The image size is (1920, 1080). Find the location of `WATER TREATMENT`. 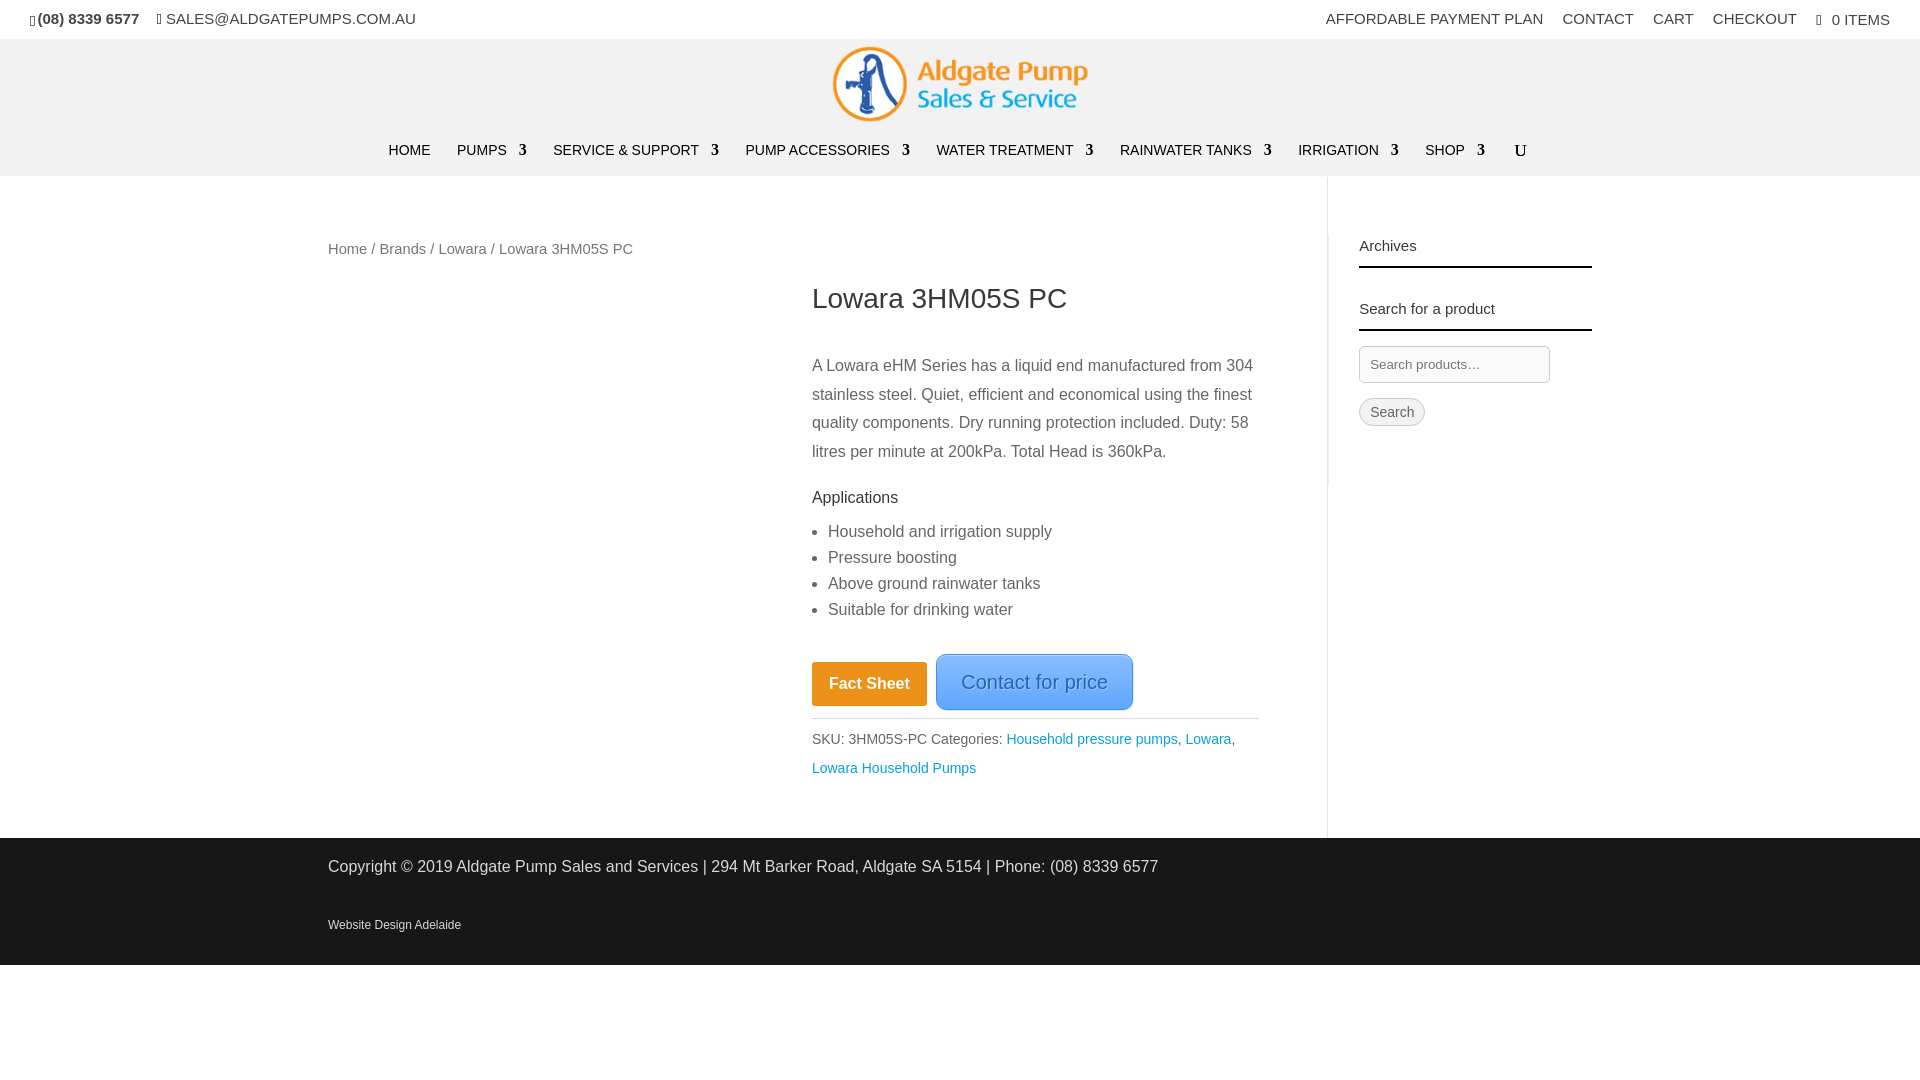

WATER TREATMENT is located at coordinates (1014, 159).